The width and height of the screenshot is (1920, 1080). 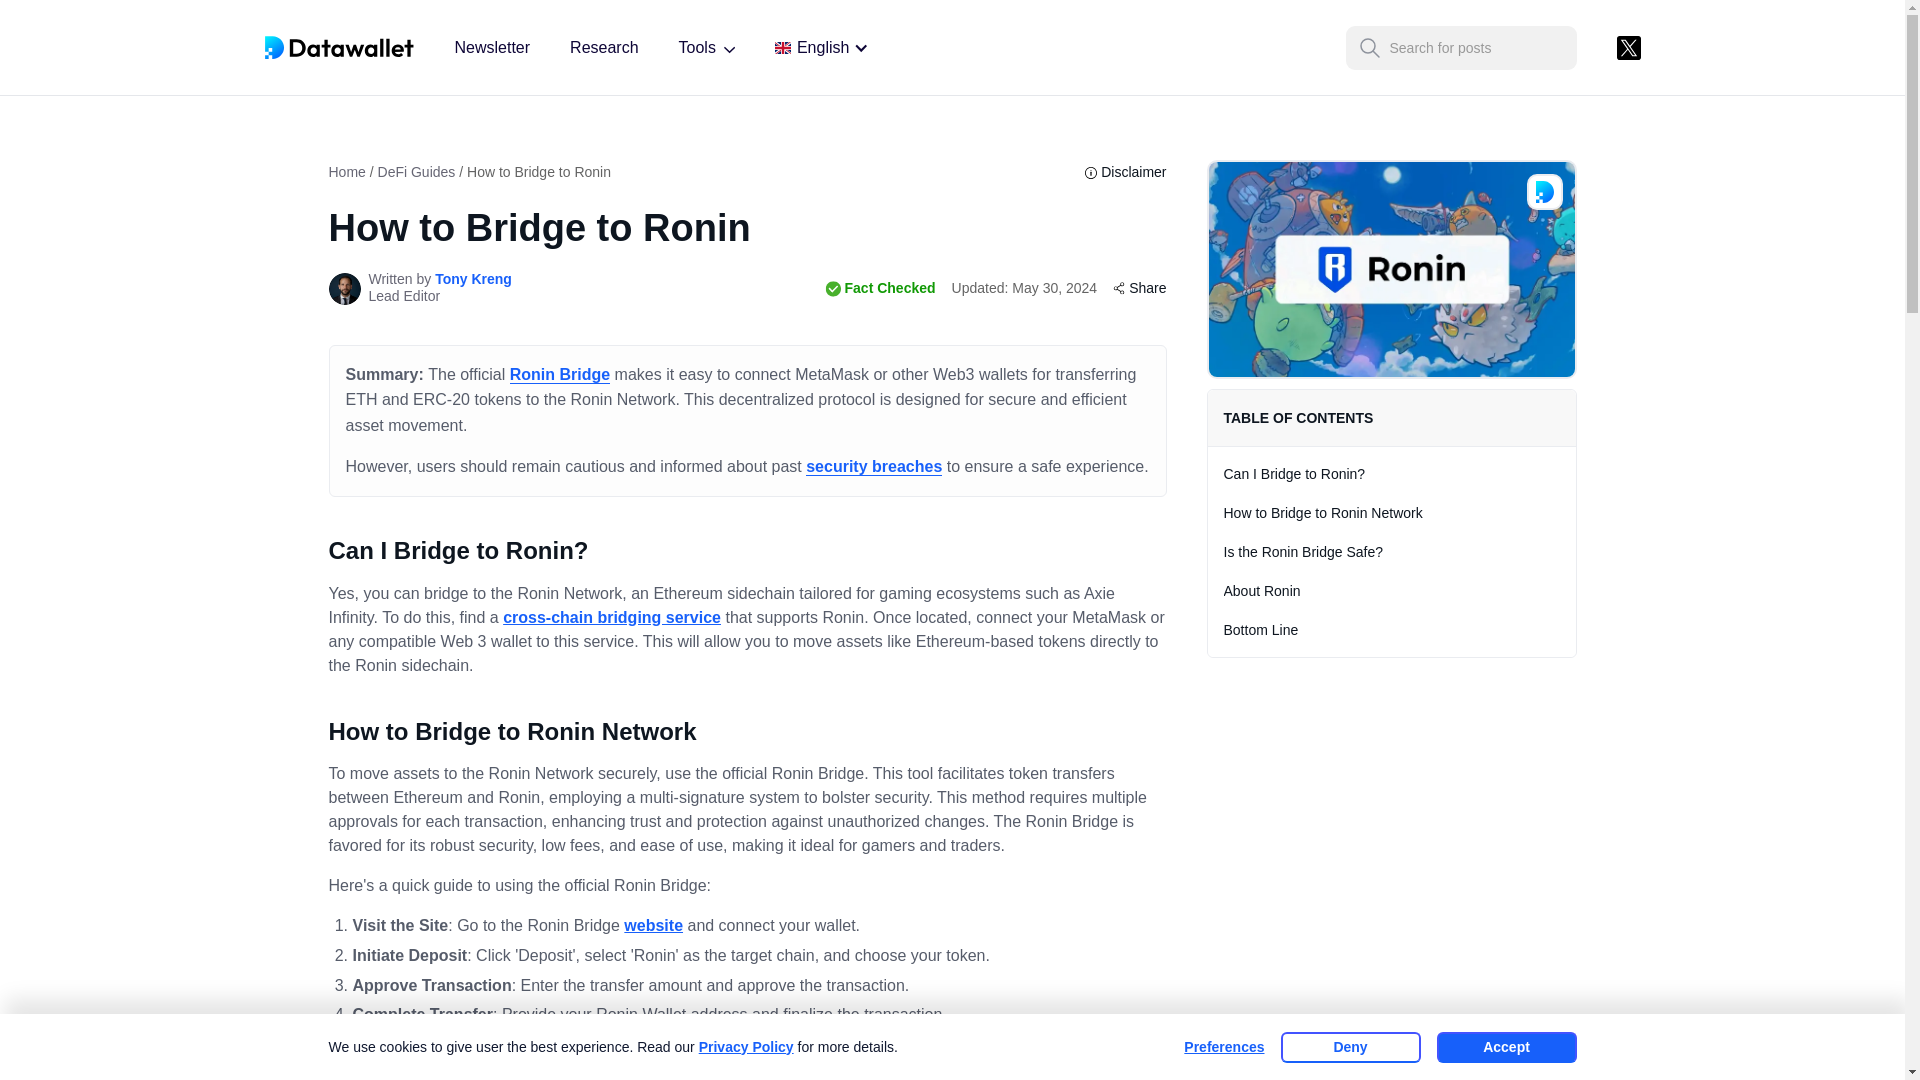 What do you see at coordinates (491, 48) in the screenshot?
I see `Newsletter` at bounding box center [491, 48].